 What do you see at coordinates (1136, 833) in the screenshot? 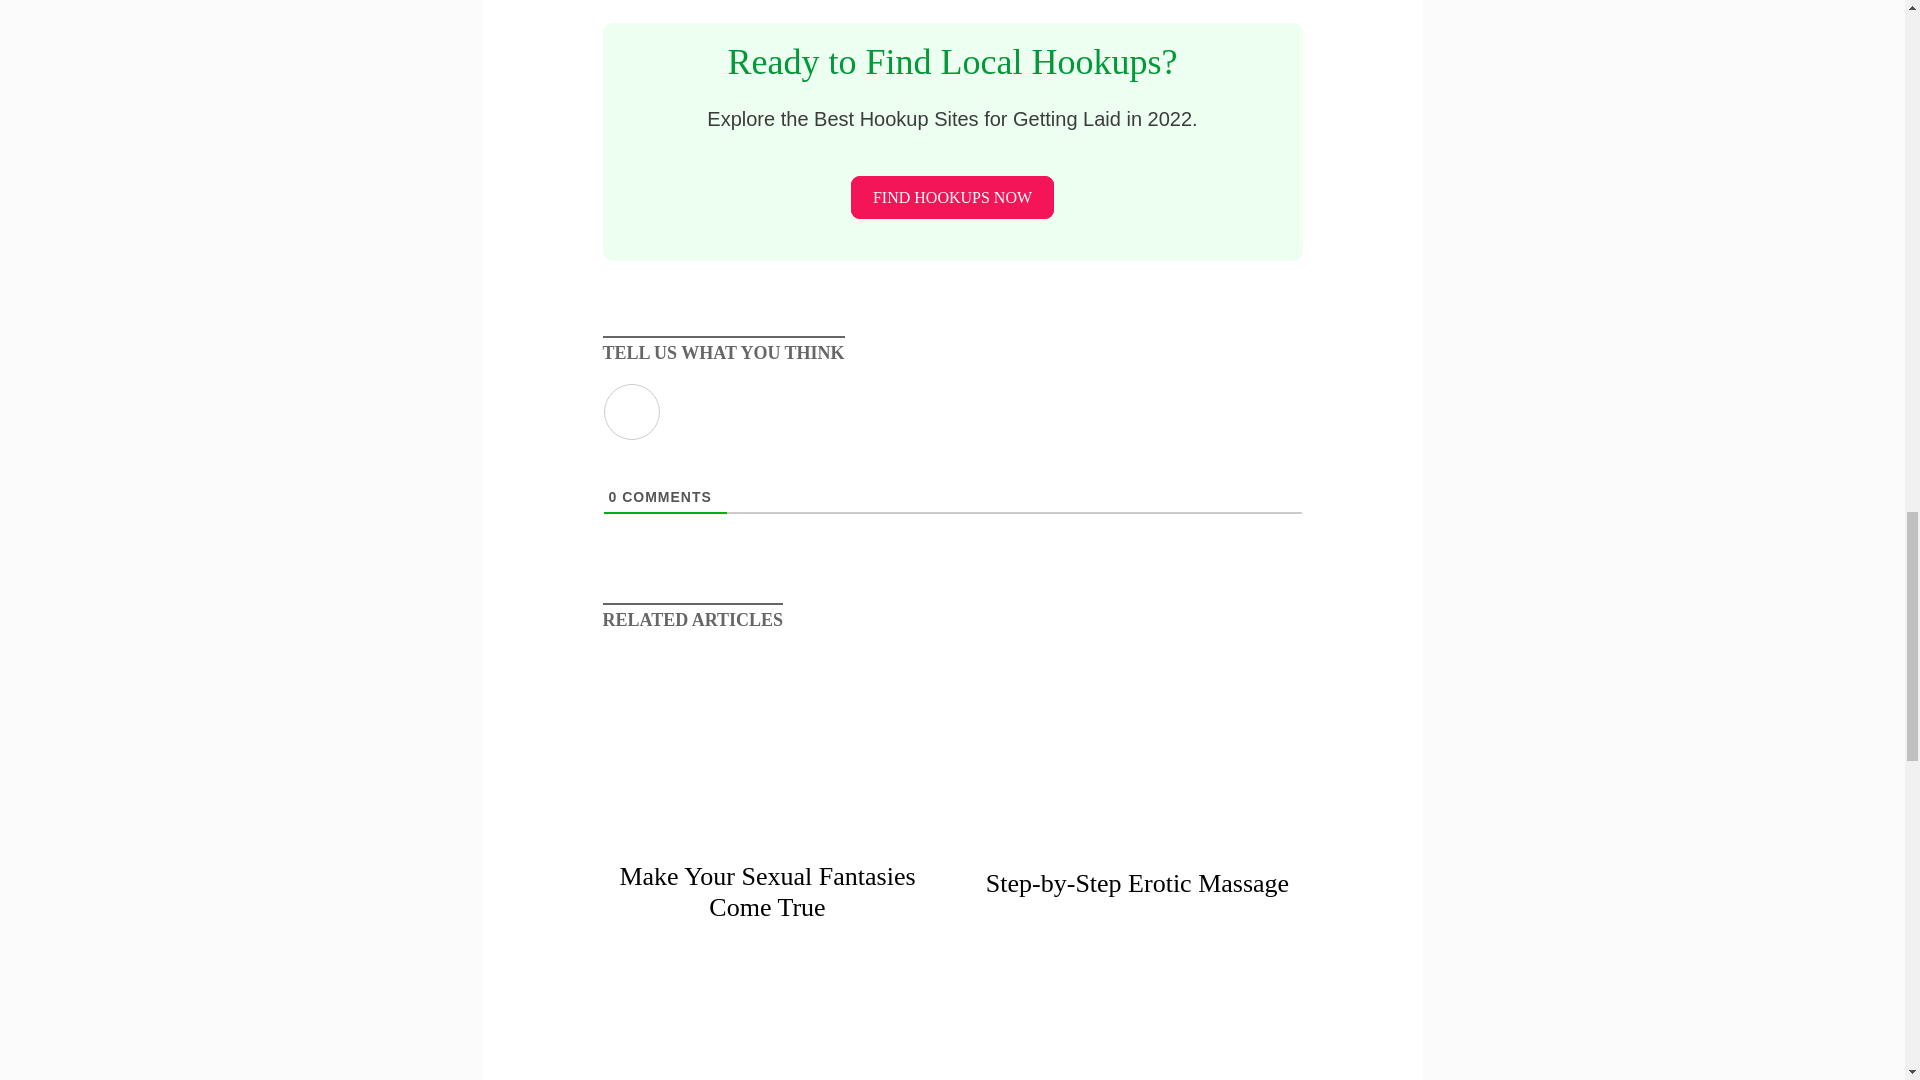
I see `Step-by-Step Erotic Massage` at bounding box center [1136, 833].